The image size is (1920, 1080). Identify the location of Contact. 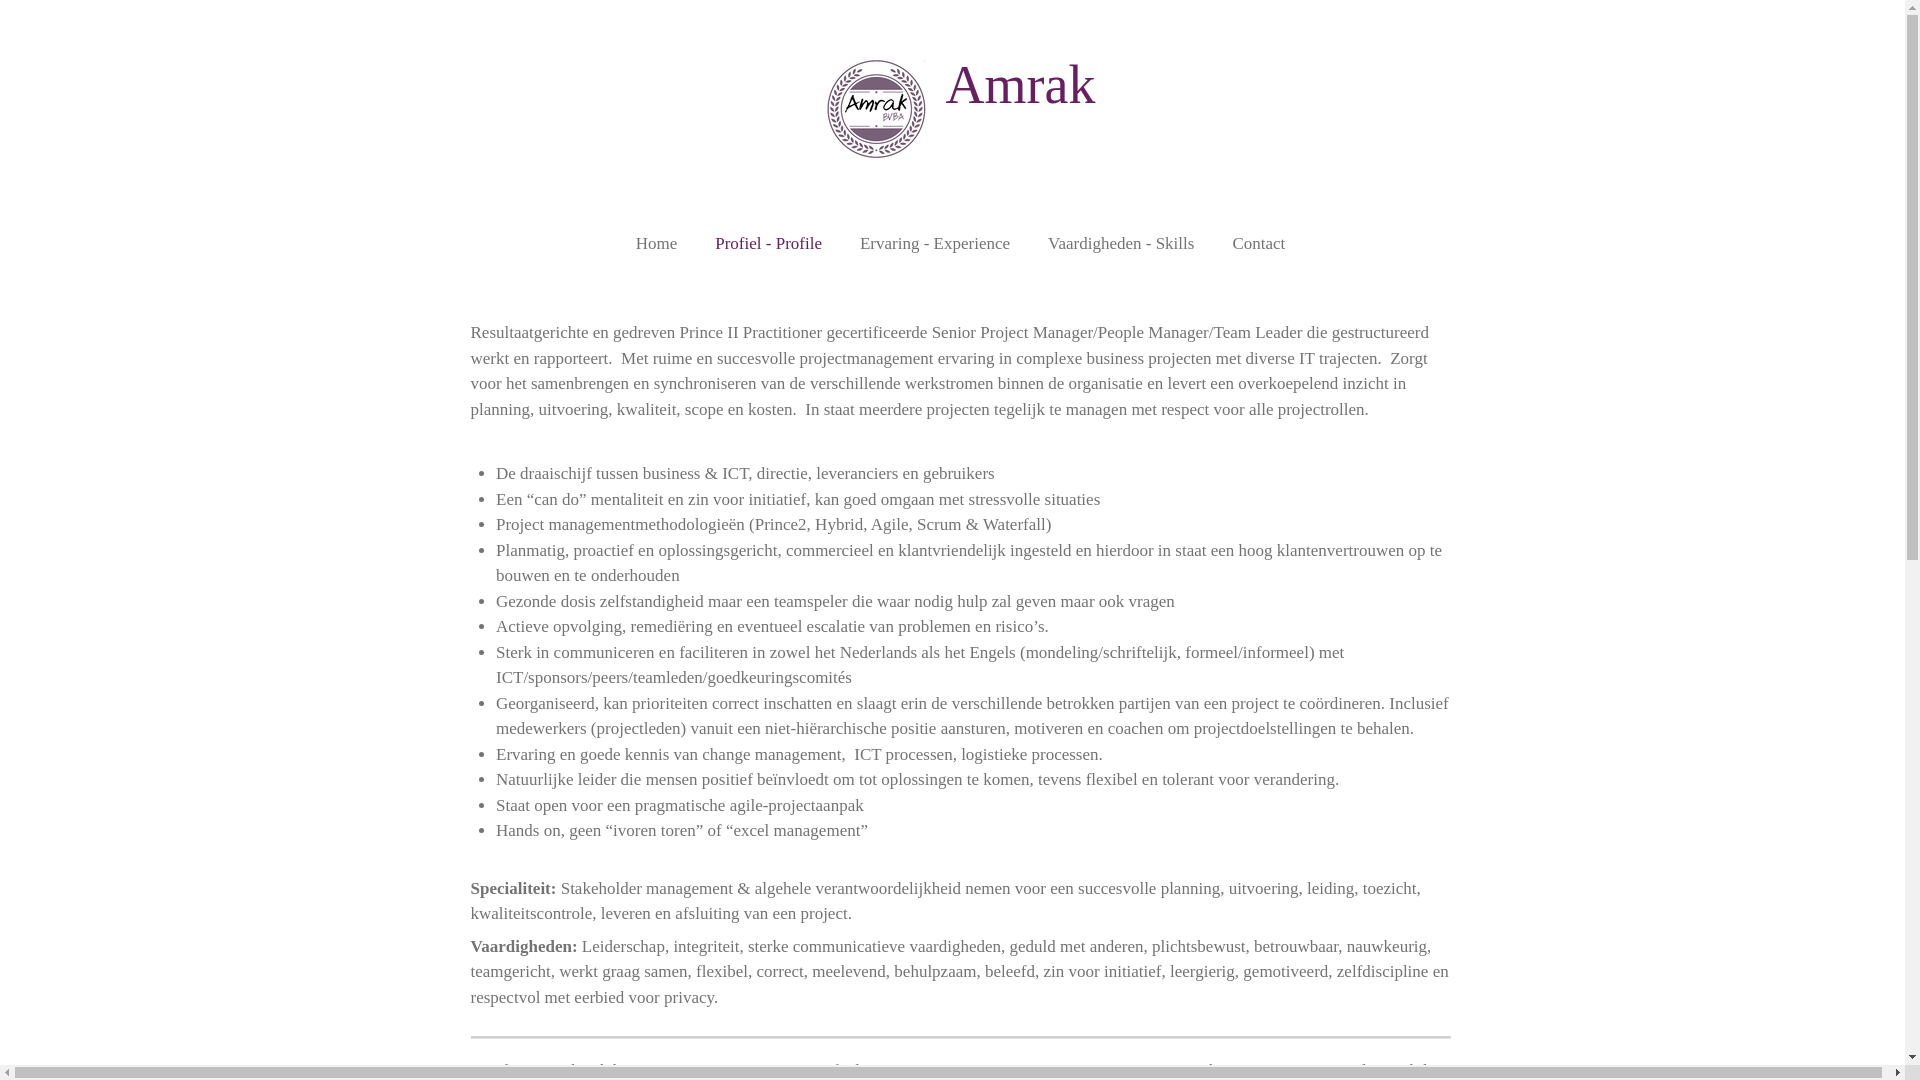
(1258, 244).